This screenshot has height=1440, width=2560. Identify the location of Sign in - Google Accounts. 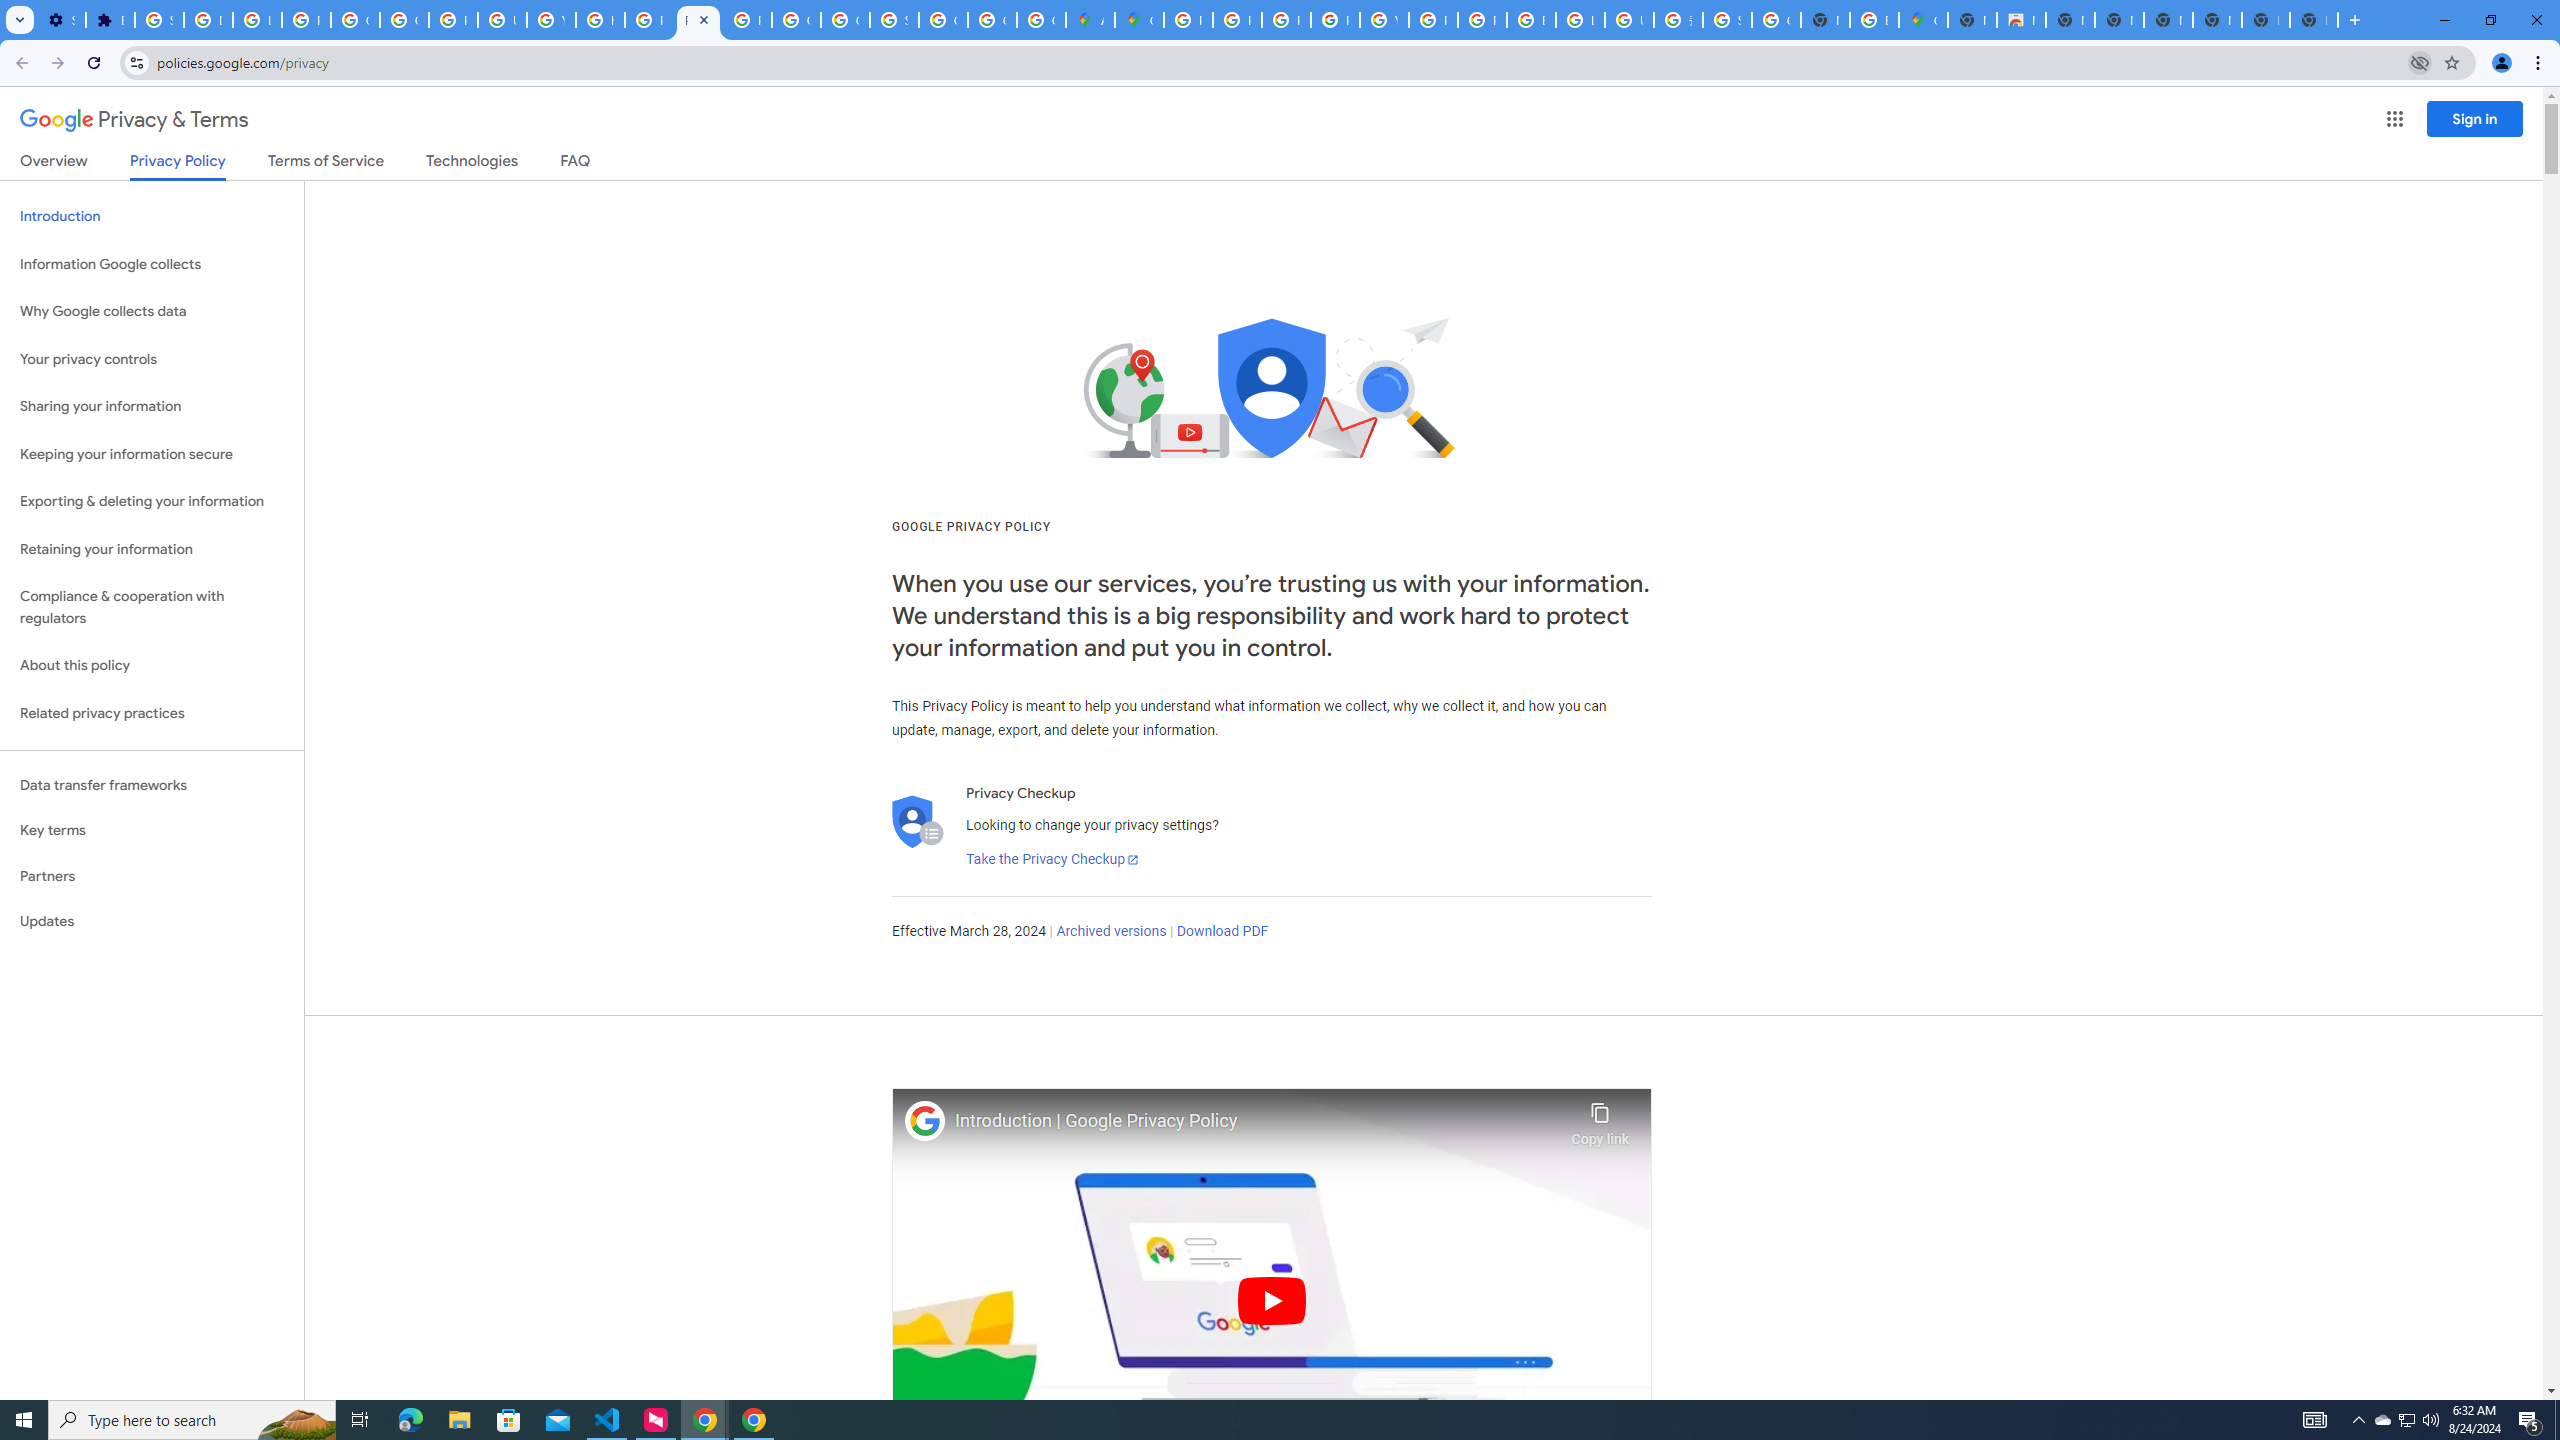
(1728, 20).